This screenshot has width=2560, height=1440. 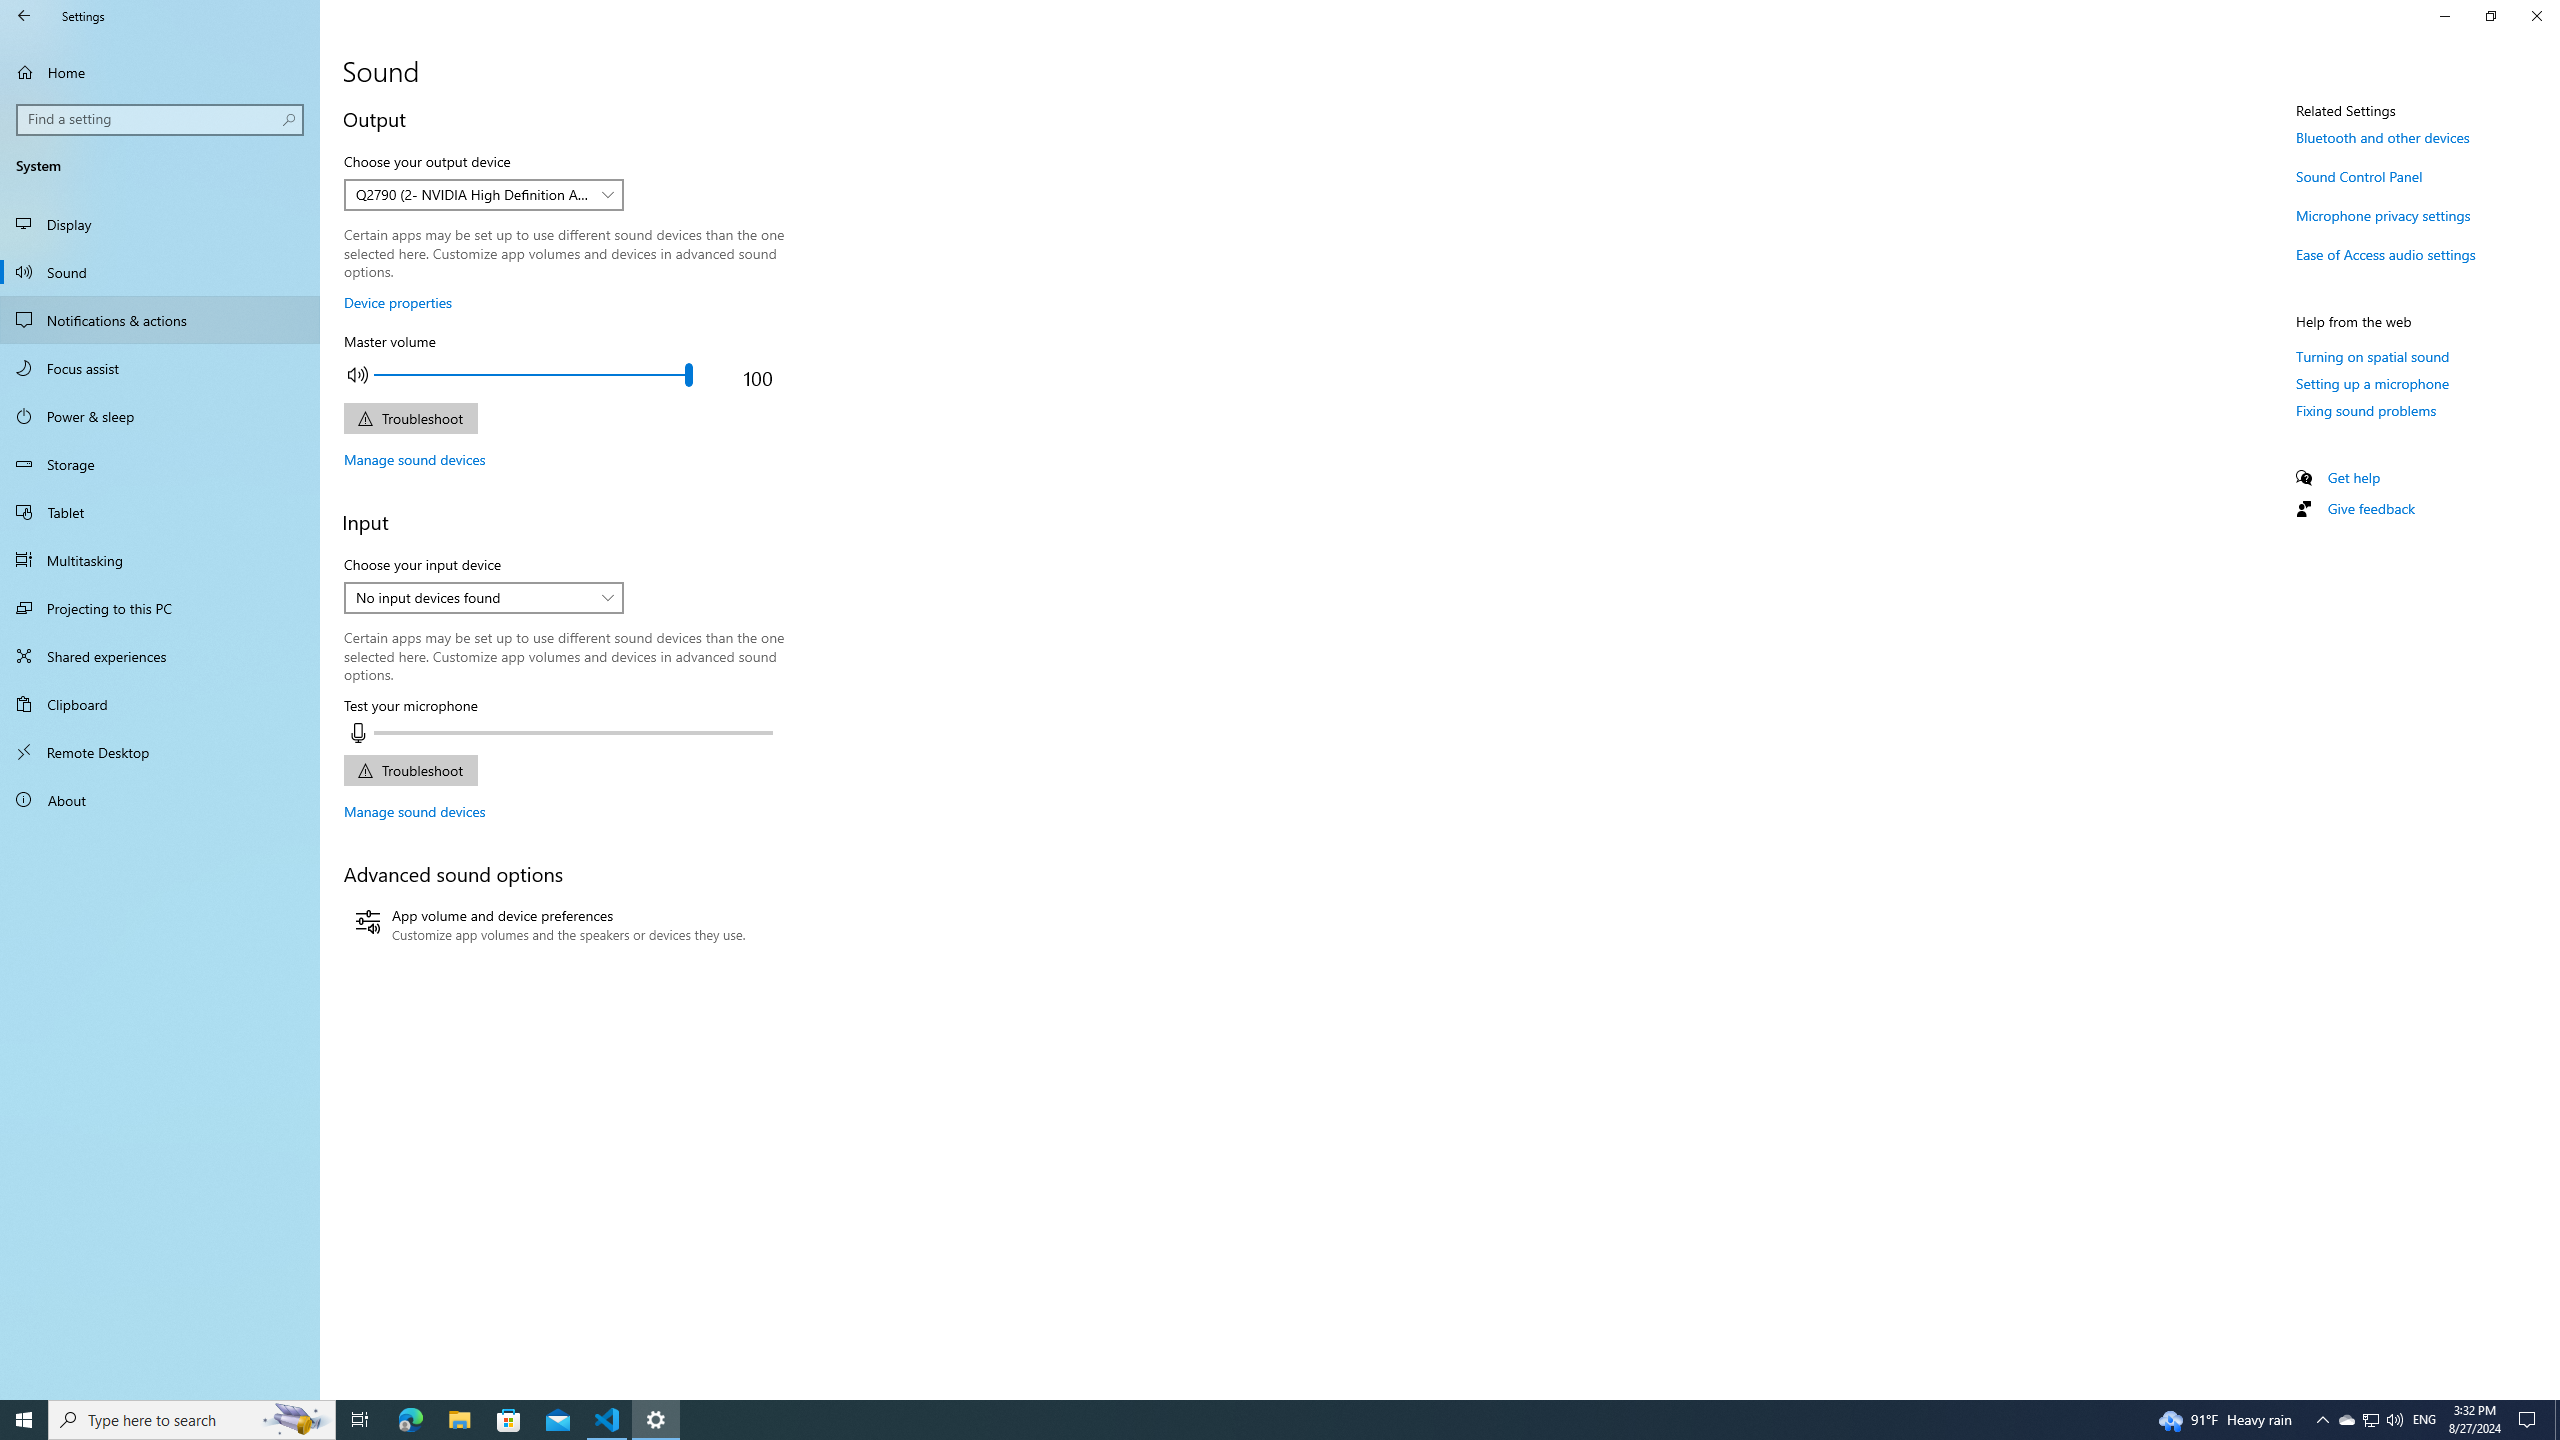 What do you see at coordinates (160, 272) in the screenshot?
I see `Sound` at bounding box center [160, 272].